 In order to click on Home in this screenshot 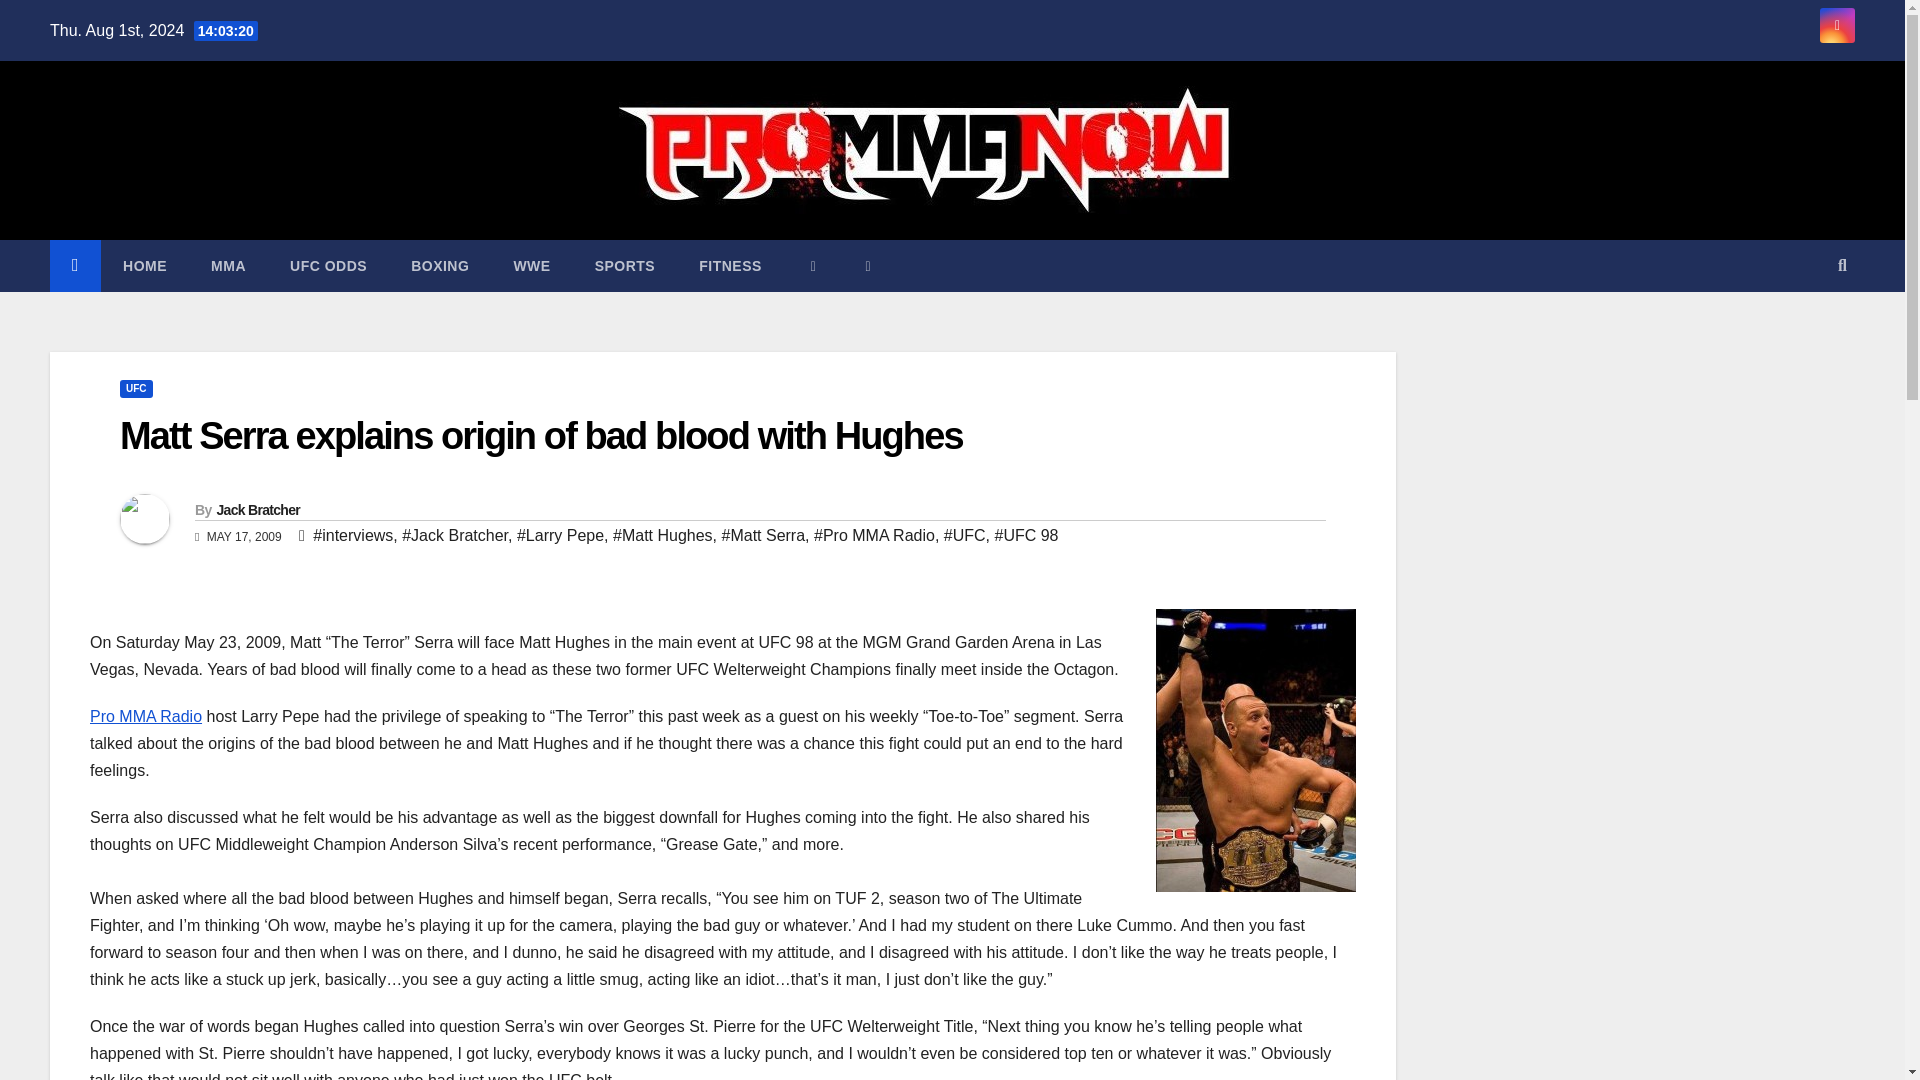, I will do `click(144, 265)`.